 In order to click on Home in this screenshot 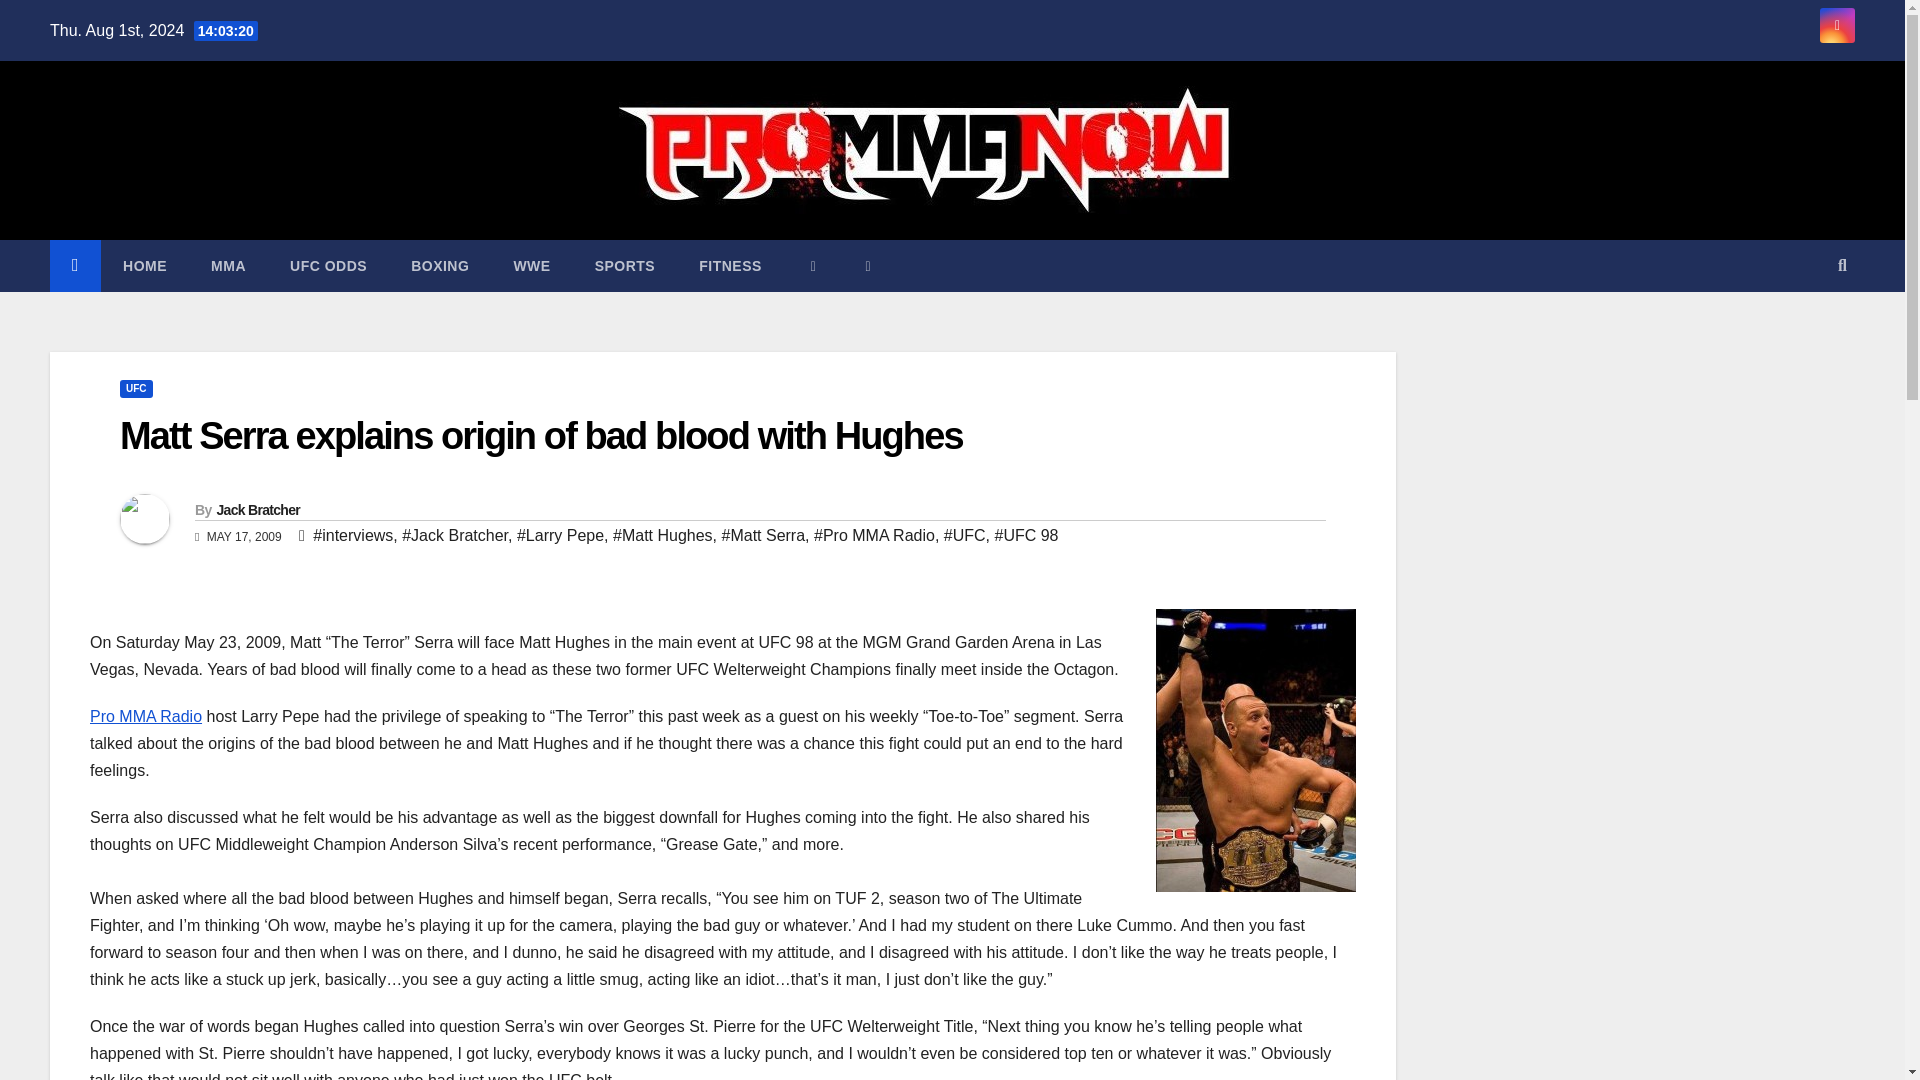, I will do `click(144, 265)`.